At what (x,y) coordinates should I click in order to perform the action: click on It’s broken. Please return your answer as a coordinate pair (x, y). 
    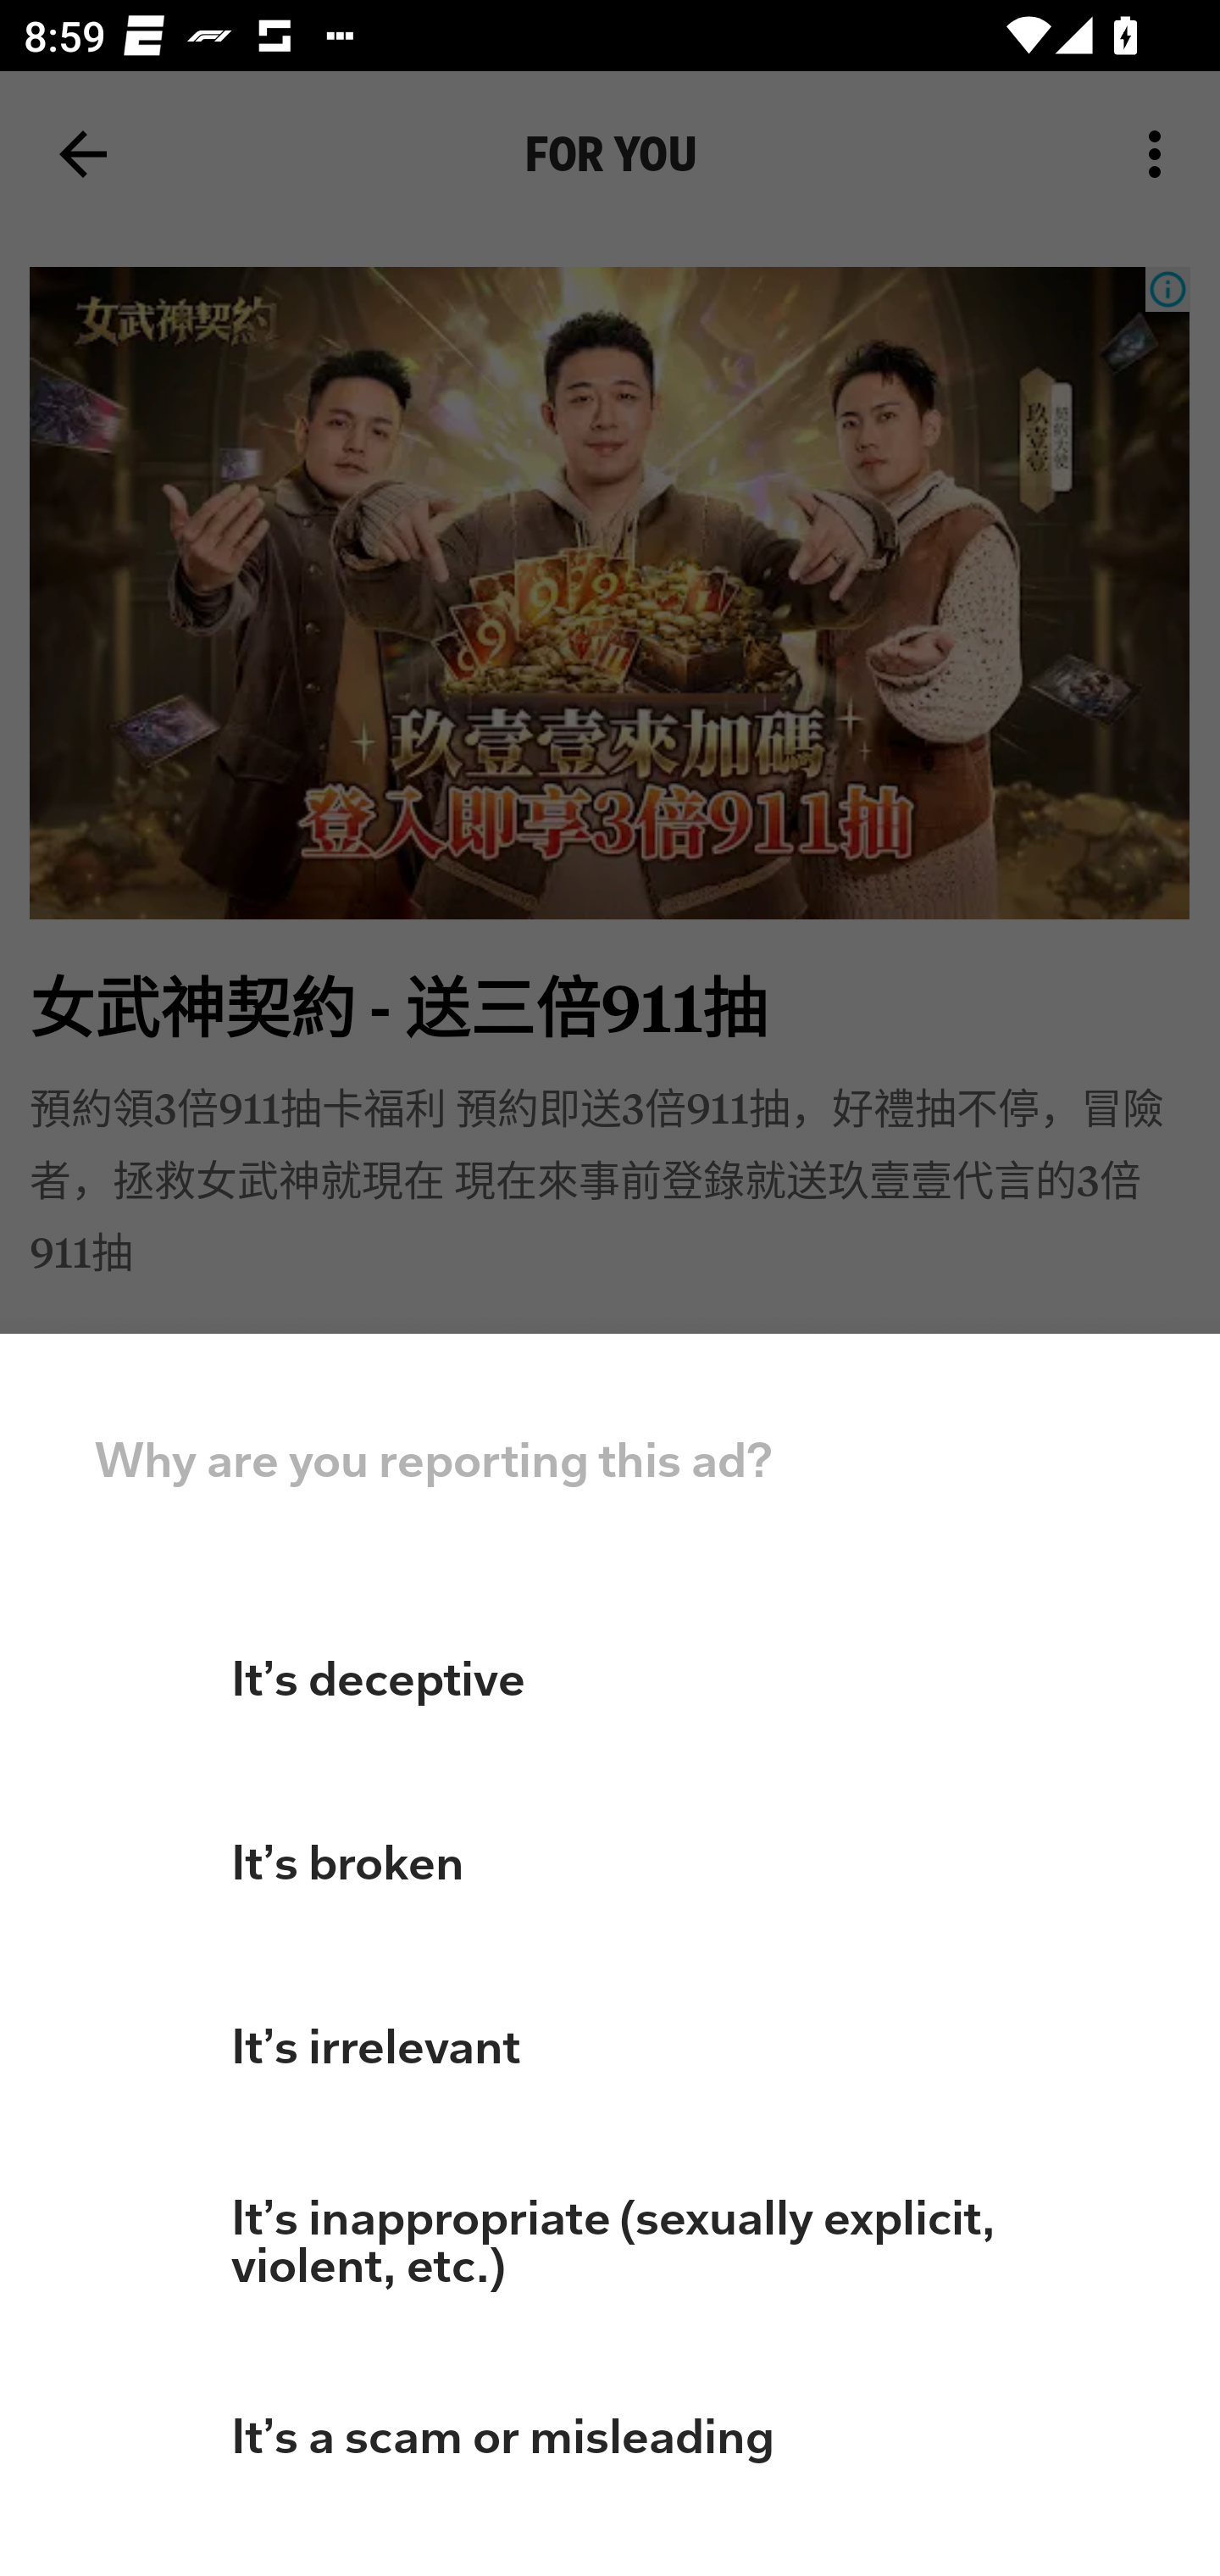
    Looking at the image, I should click on (610, 1863).